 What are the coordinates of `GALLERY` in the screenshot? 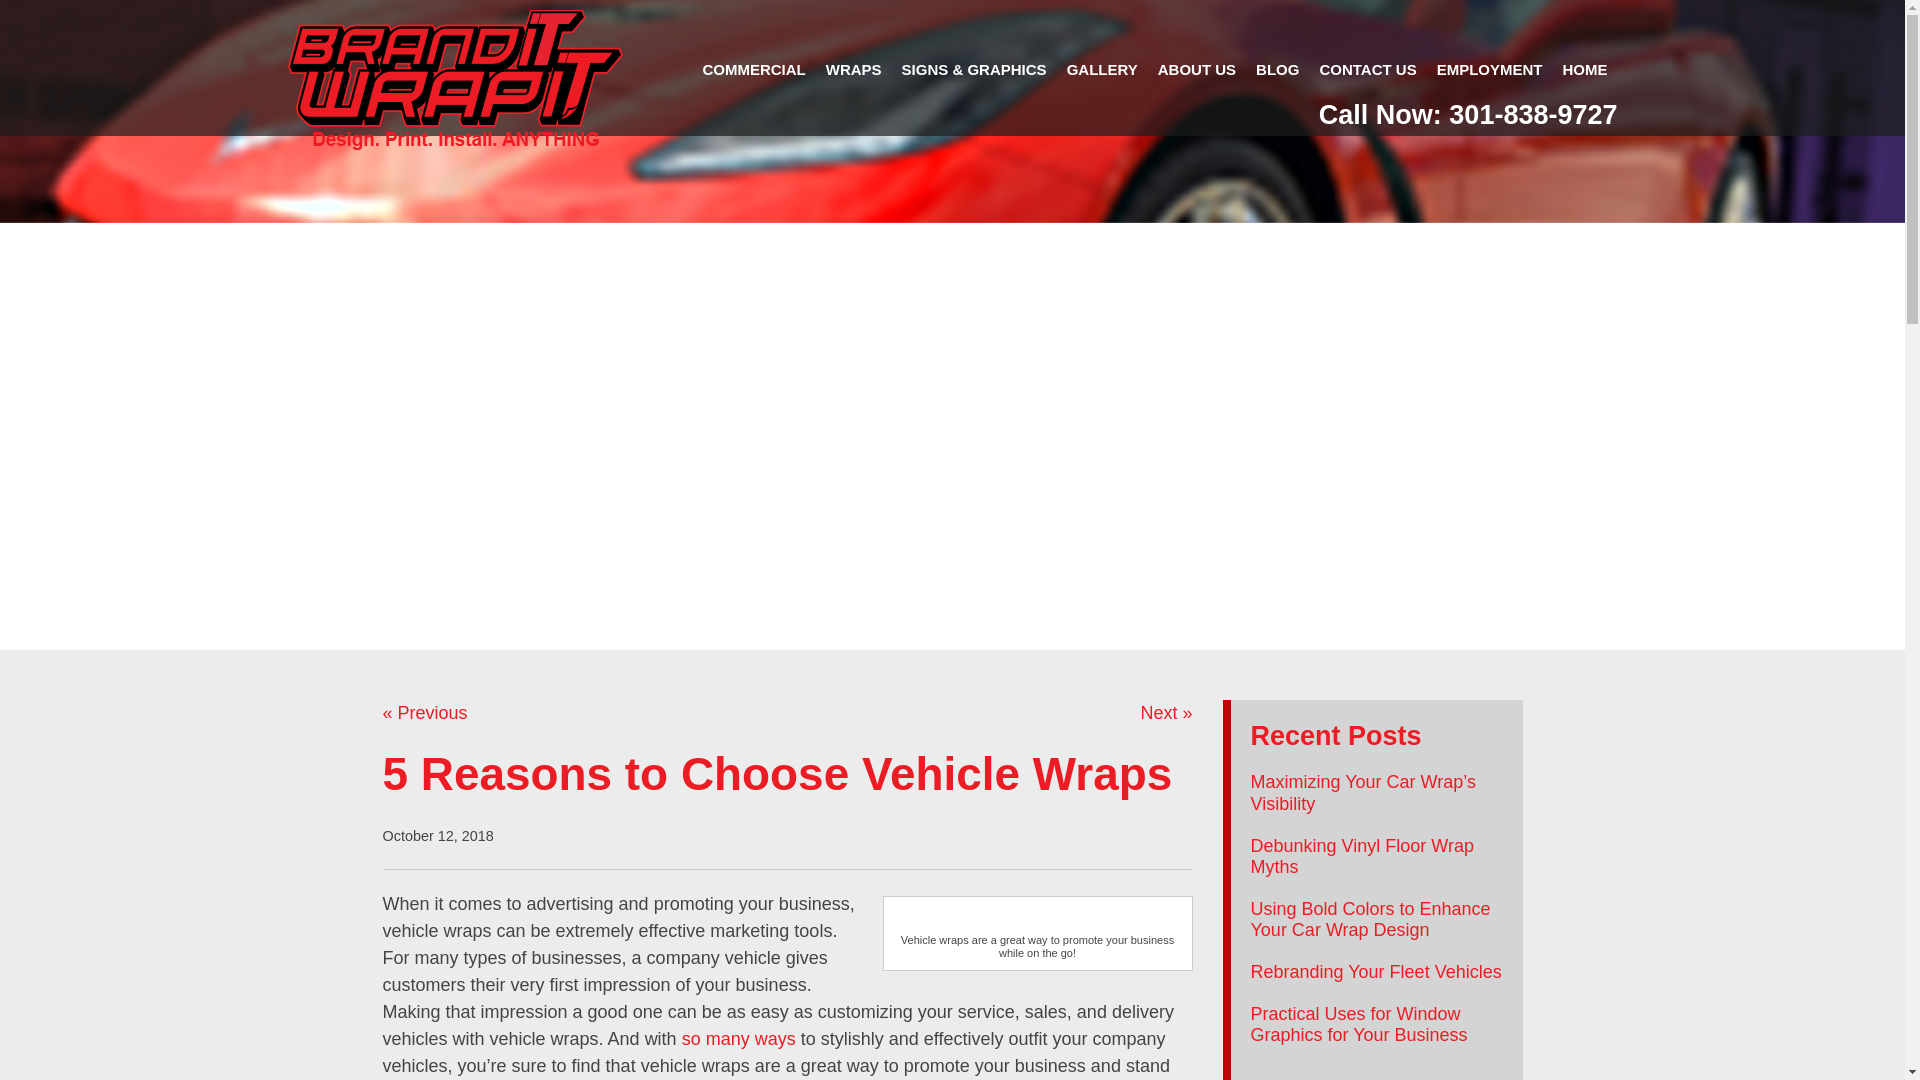 It's located at (1102, 70).